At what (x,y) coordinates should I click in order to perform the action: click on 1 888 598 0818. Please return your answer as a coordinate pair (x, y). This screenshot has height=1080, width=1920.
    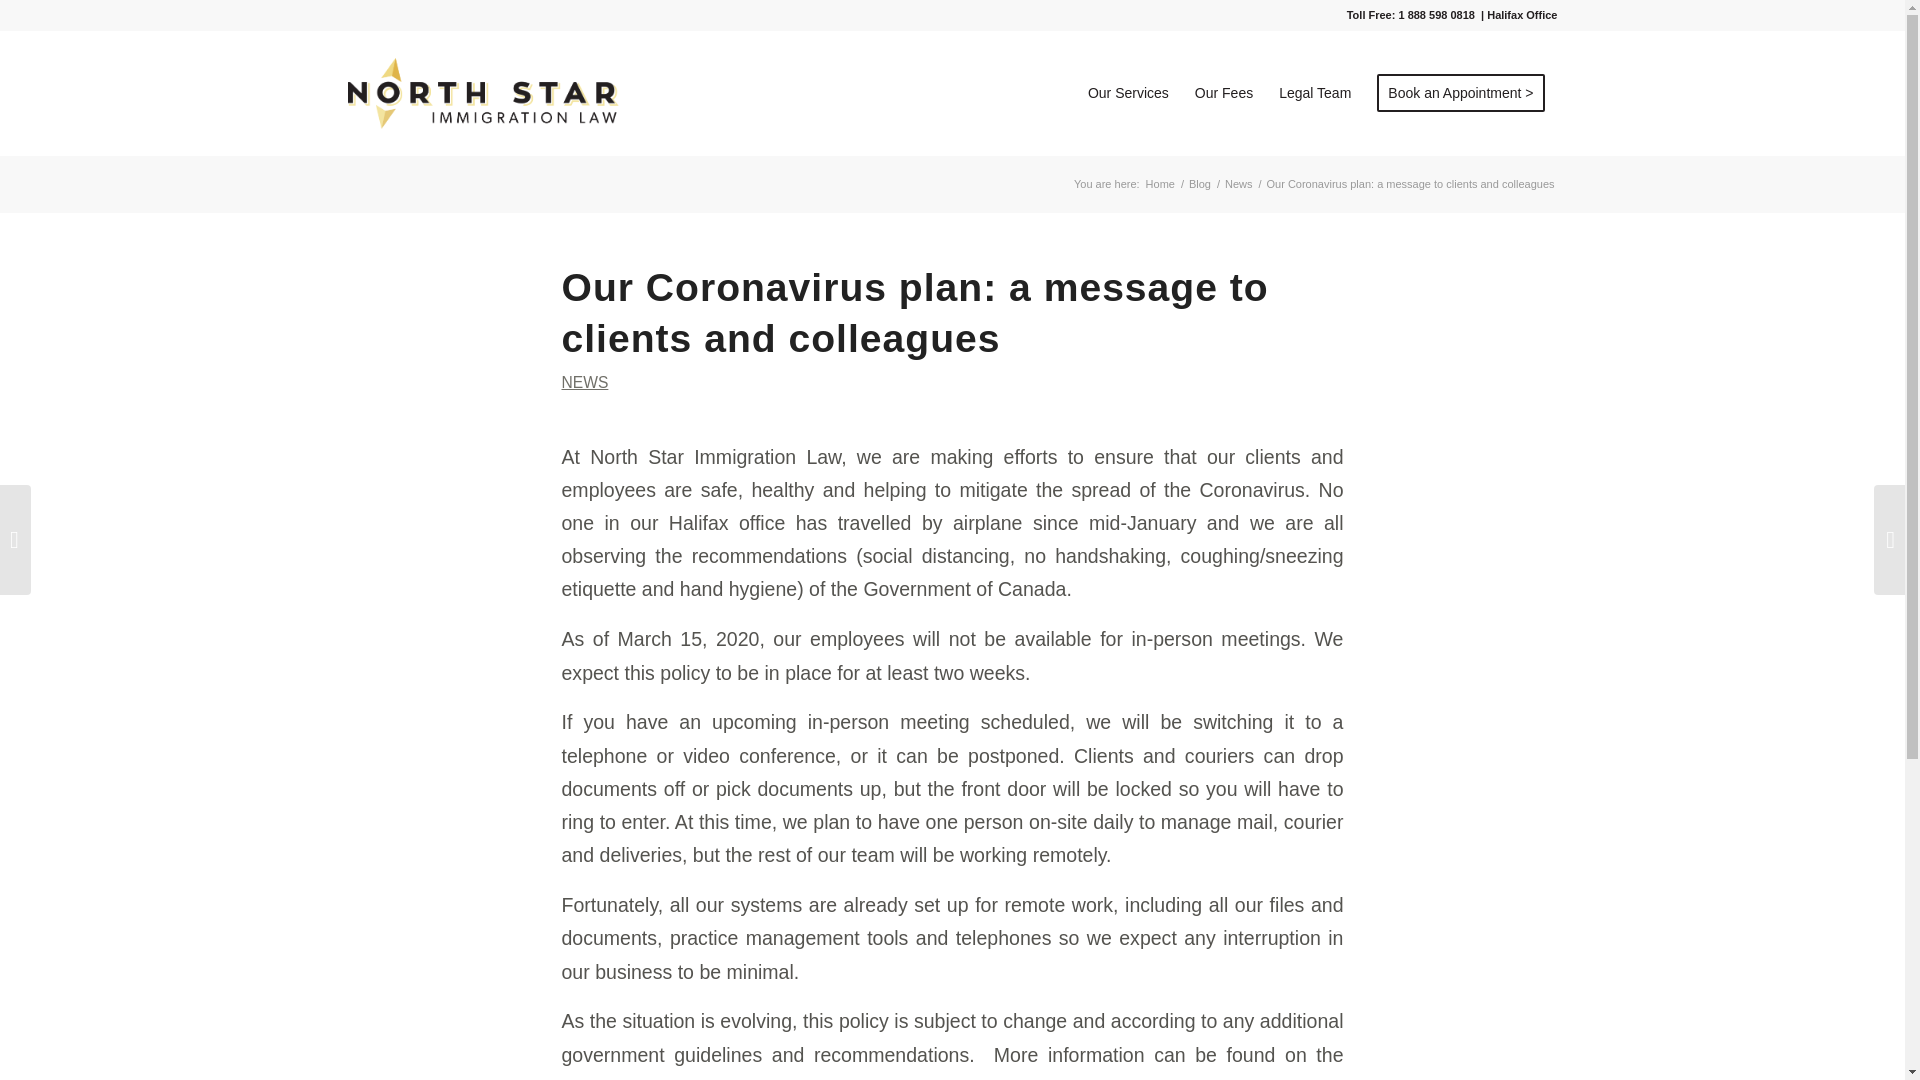
    Looking at the image, I should click on (1436, 14).